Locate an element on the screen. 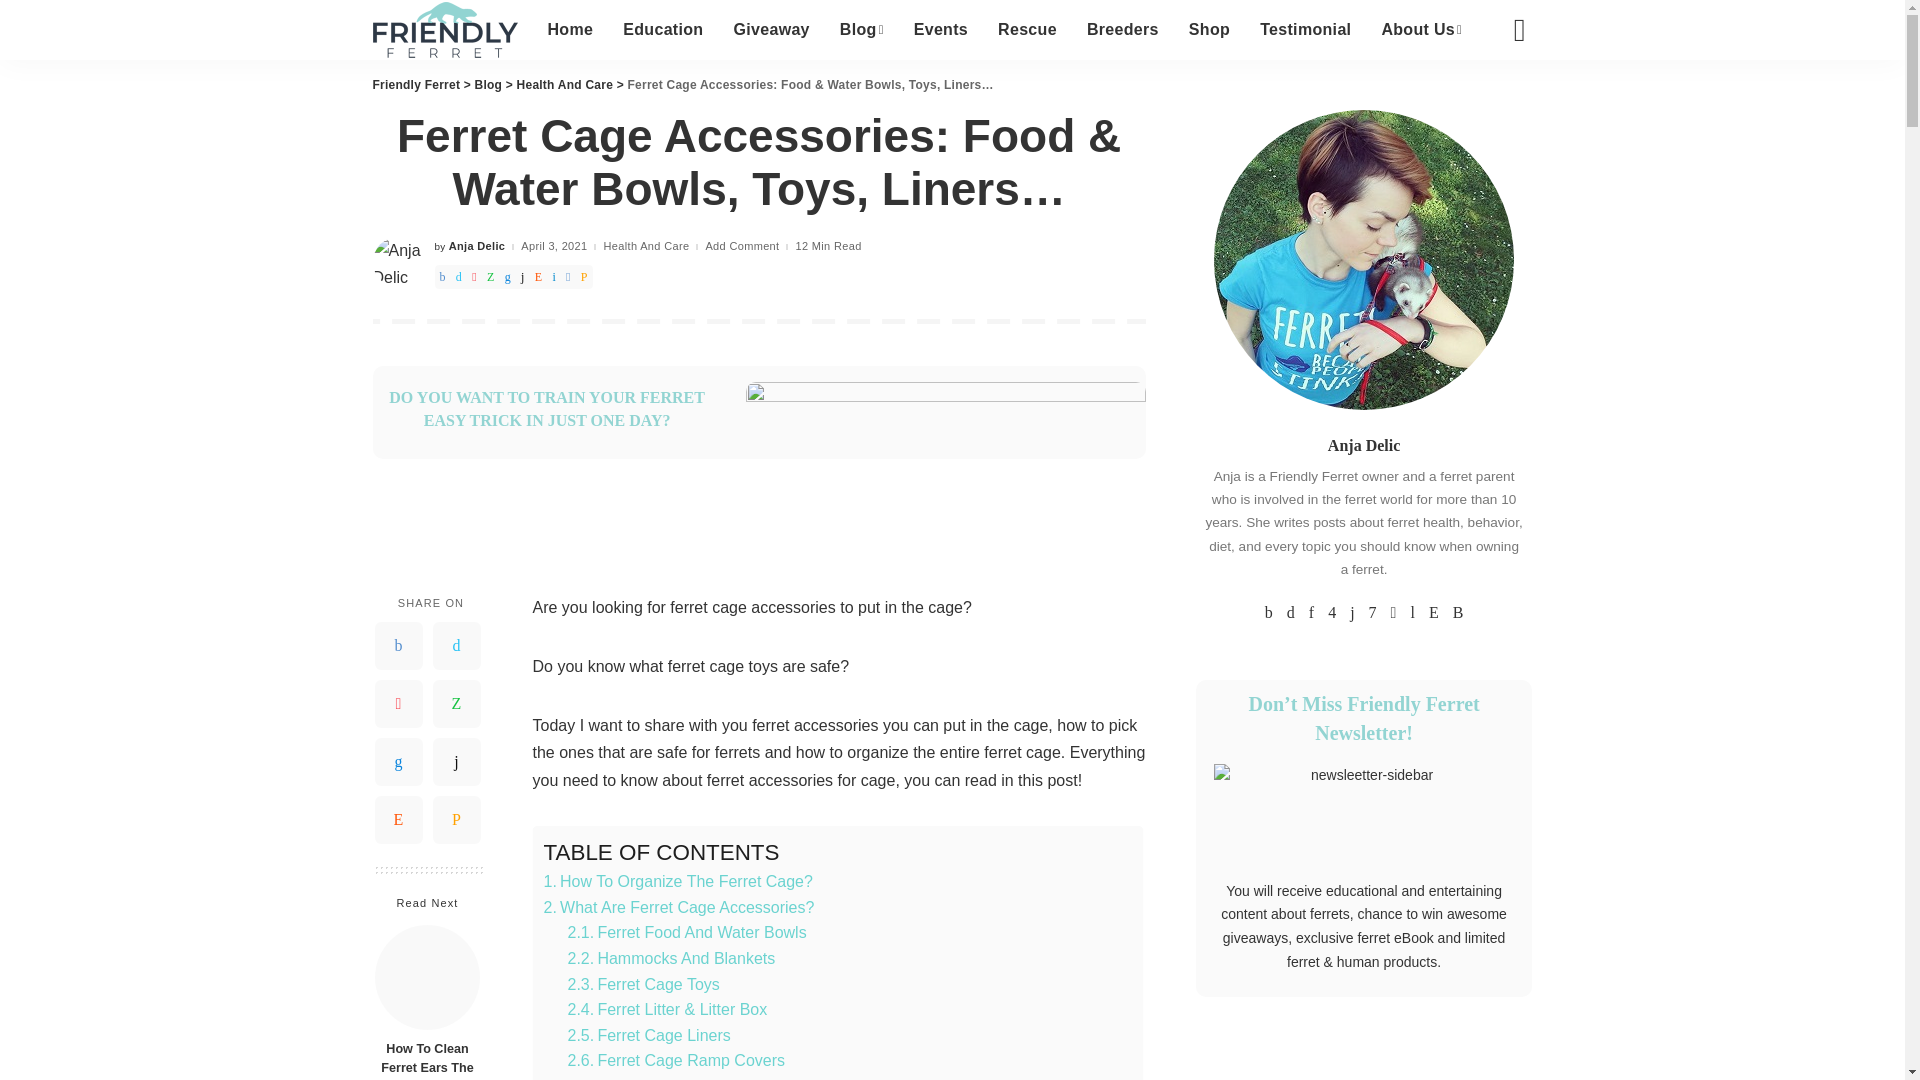  Go to Blog. is located at coordinates (488, 84).